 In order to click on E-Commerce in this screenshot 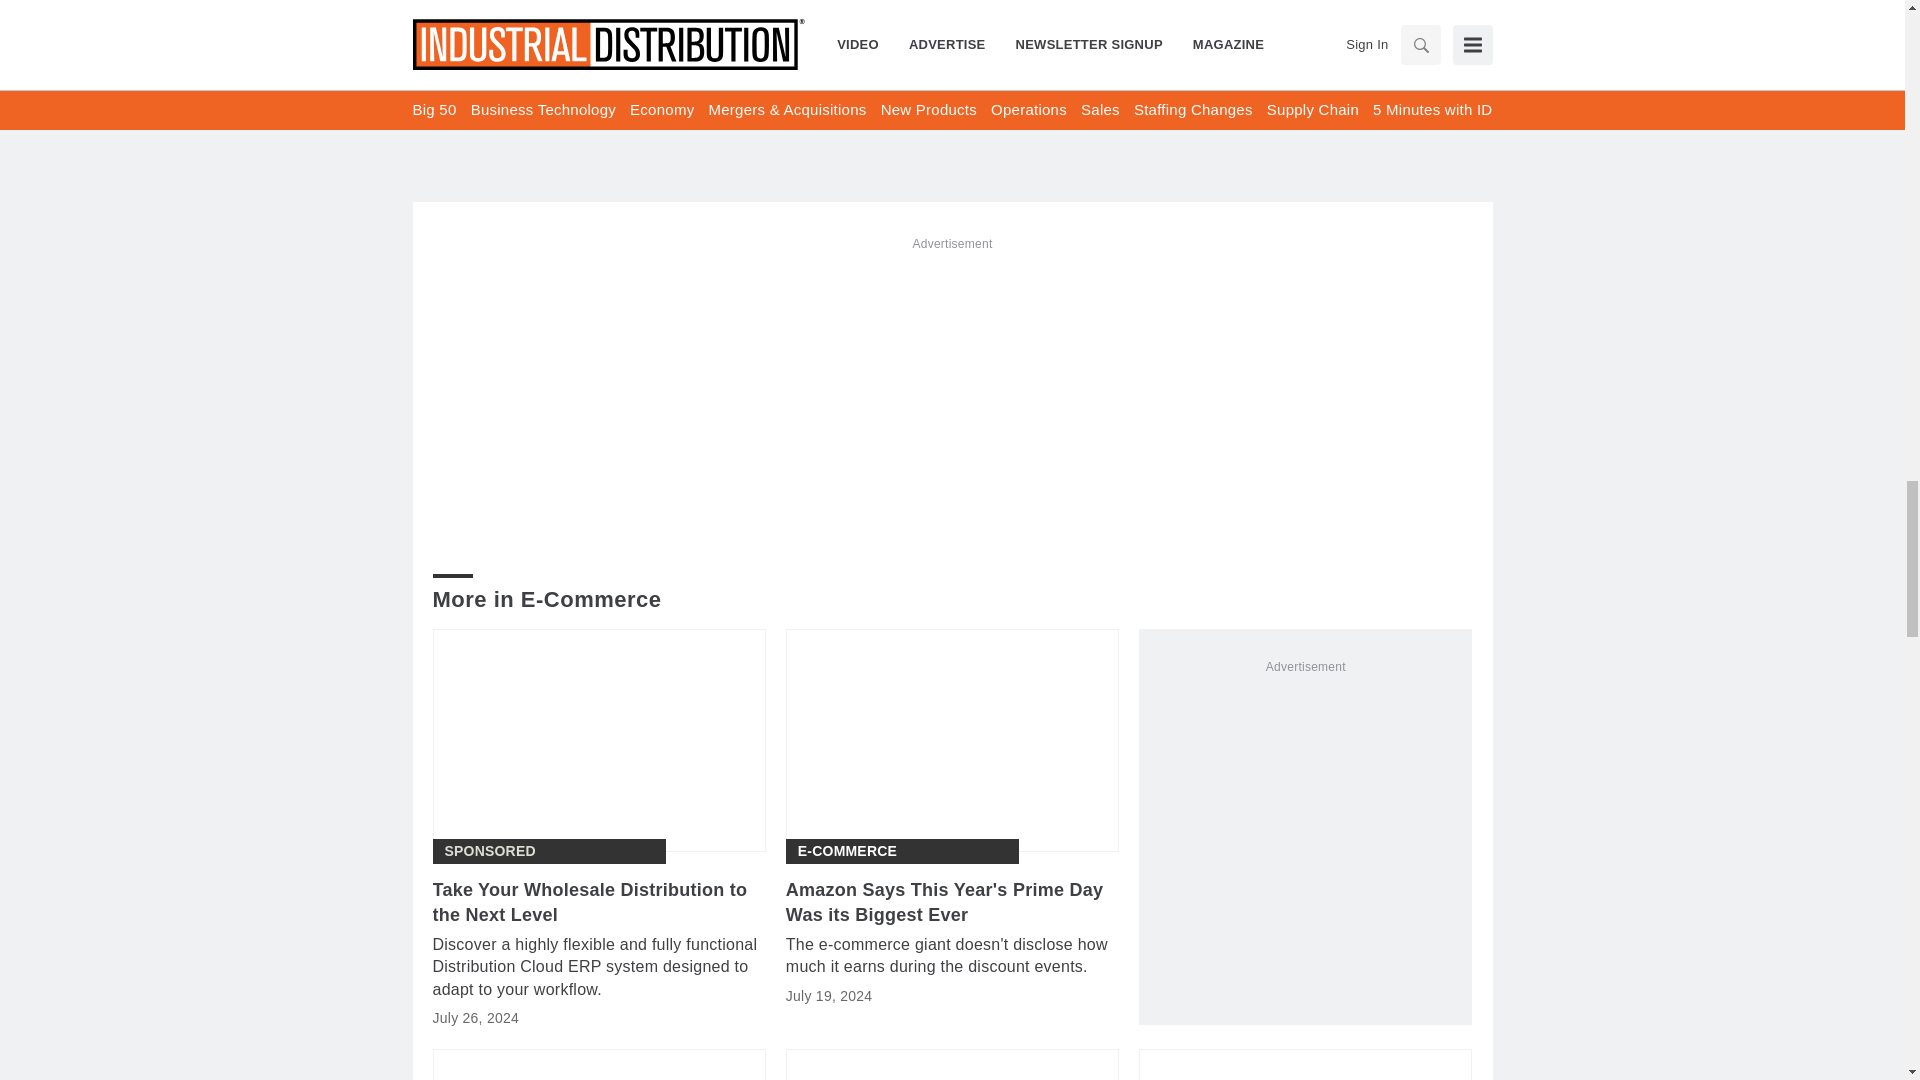, I will do `click(847, 851)`.